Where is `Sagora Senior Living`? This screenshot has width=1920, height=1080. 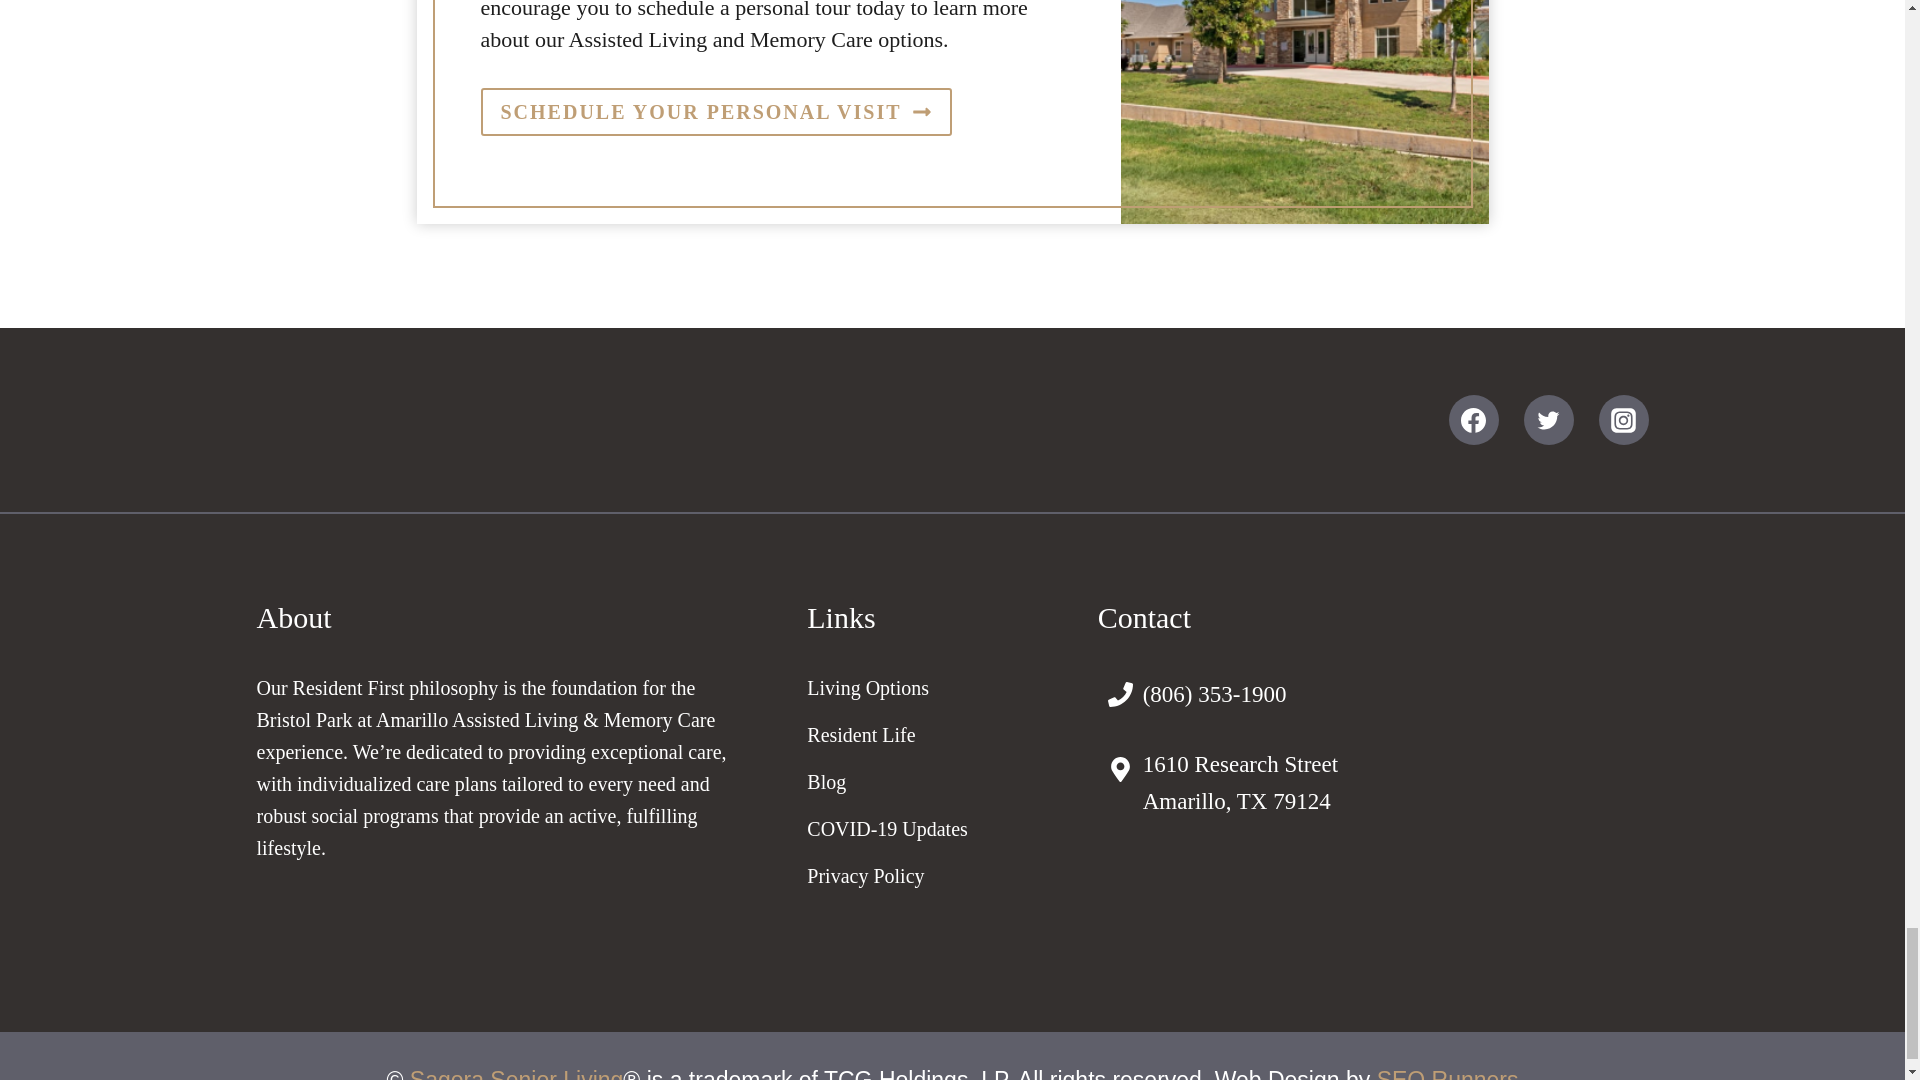 Sagora Senior Living is located at coordinates (517, 1074).